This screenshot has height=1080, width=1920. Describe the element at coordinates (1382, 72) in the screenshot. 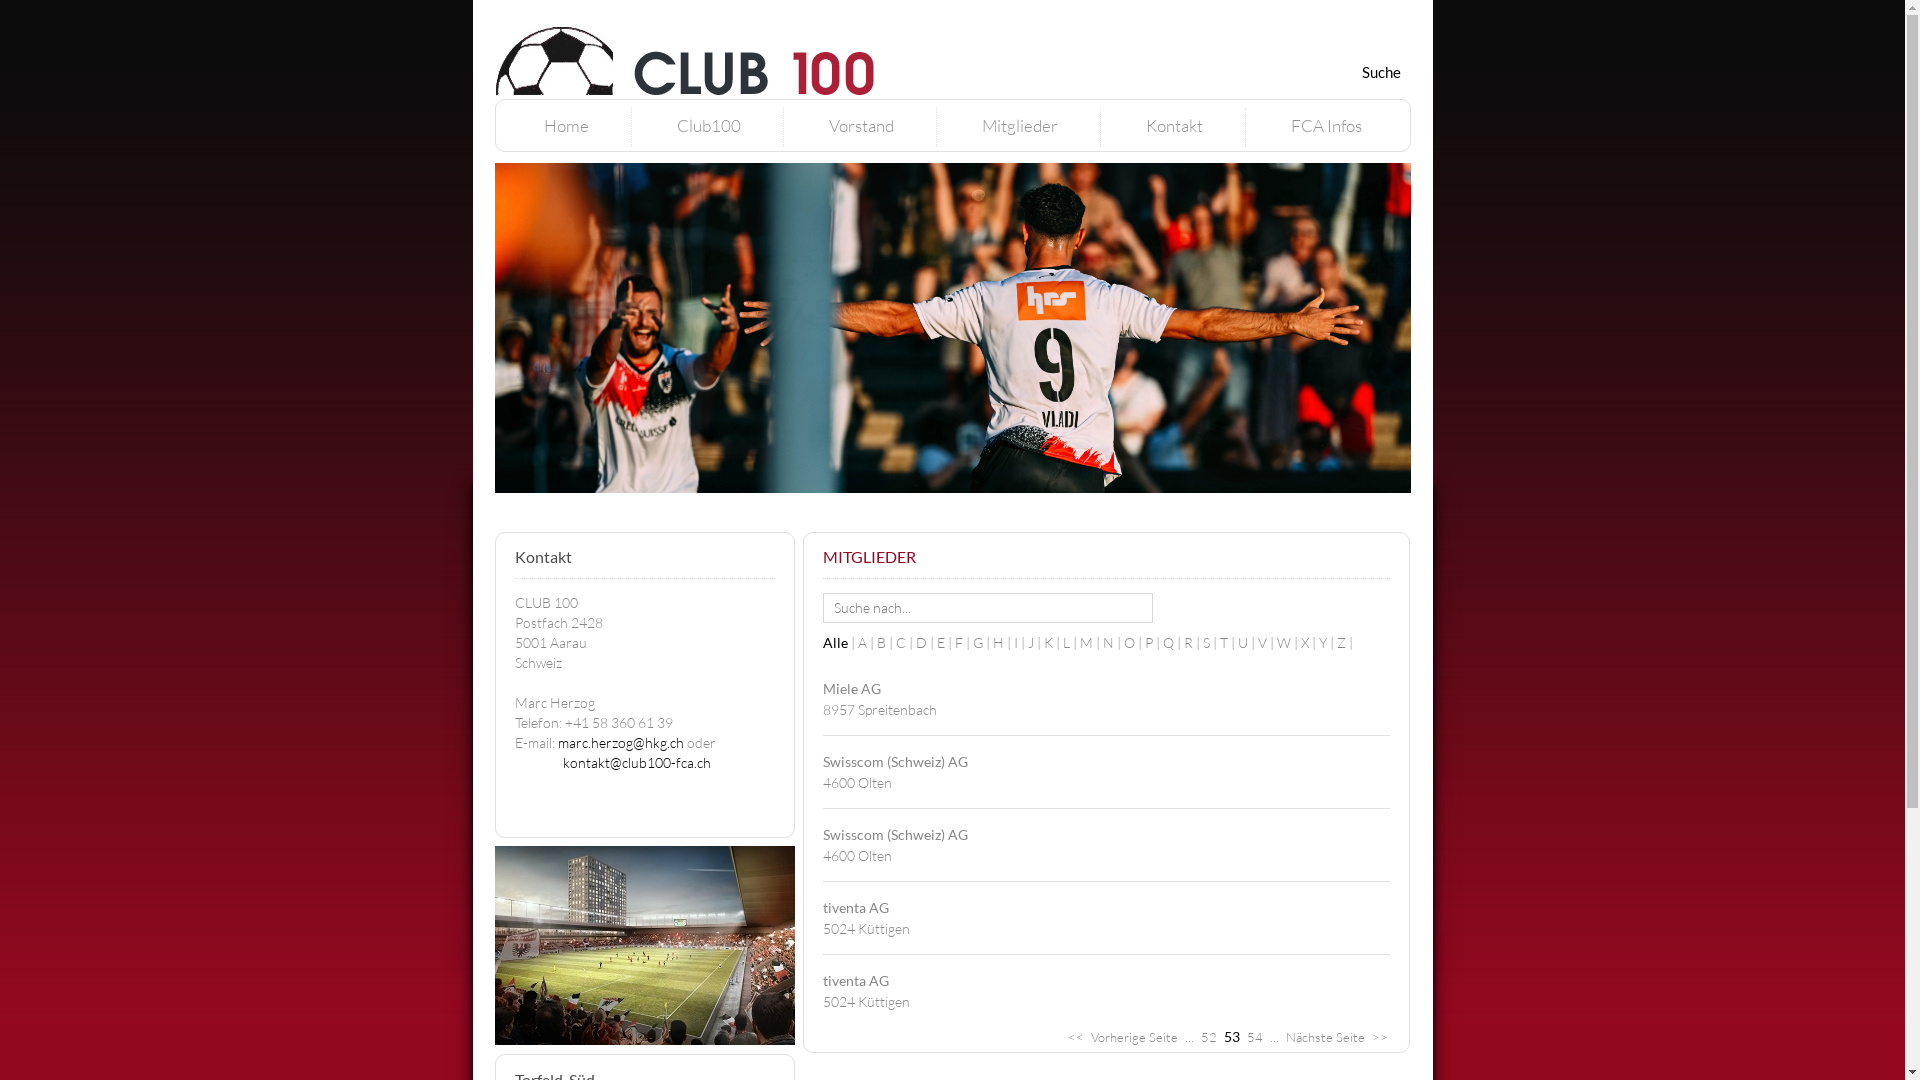

I see `Suche` at that location.